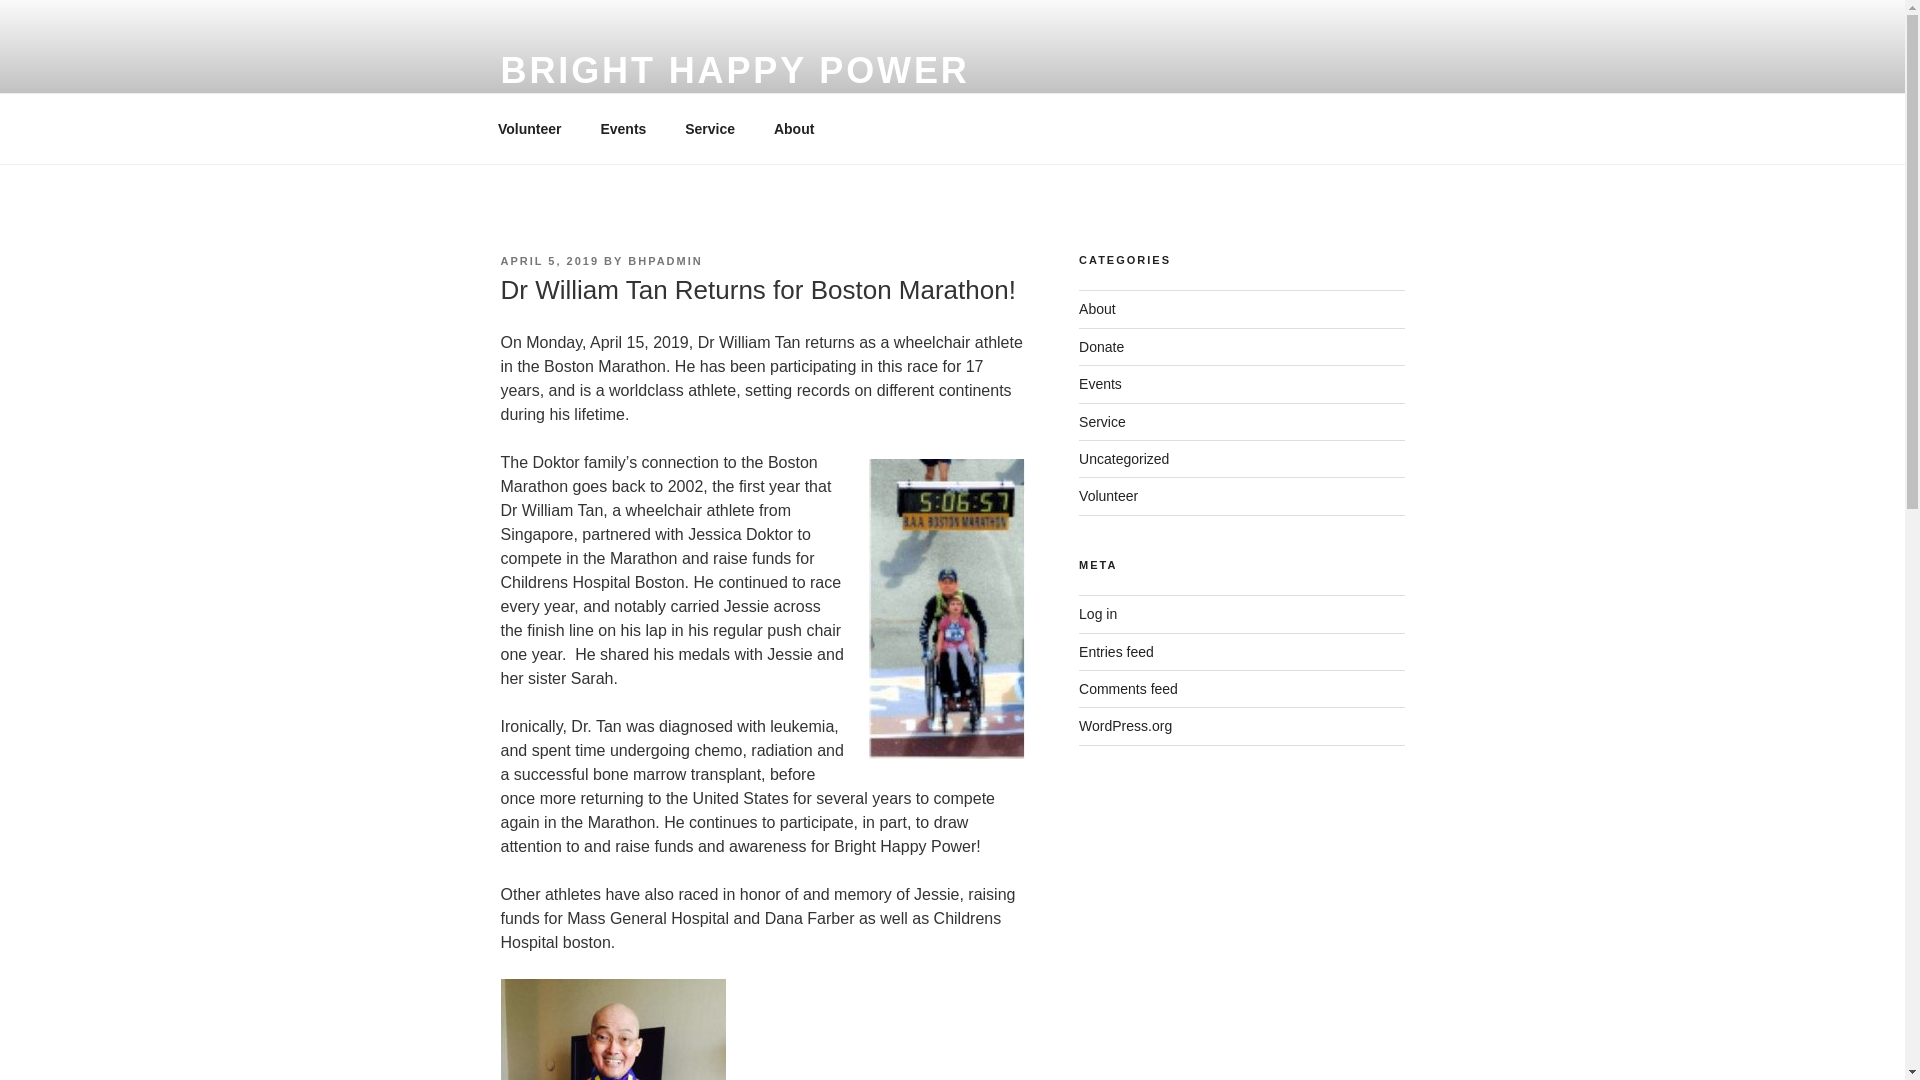  Describe the element at coordinates (1098, 614) in the screenshot. I see `Log in` at that location.